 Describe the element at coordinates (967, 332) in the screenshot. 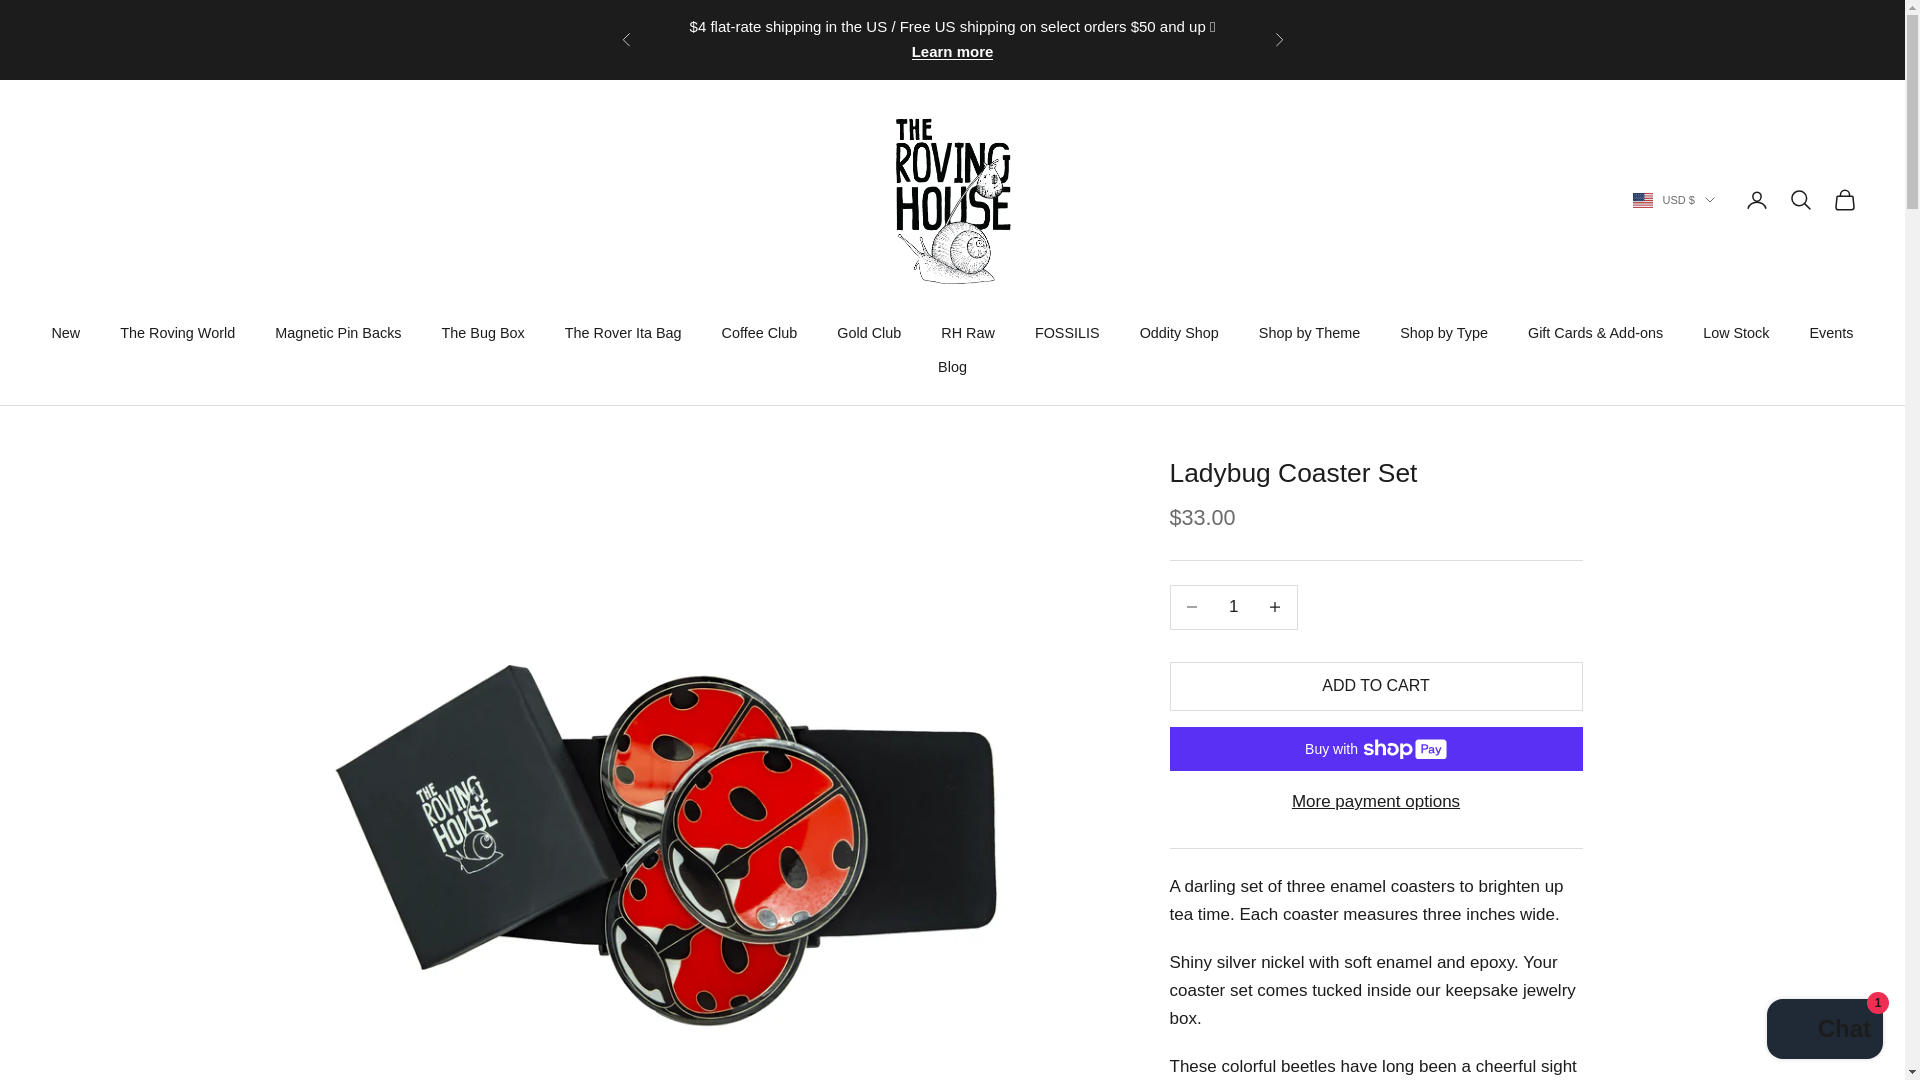

I see `RH Raw` at that location.